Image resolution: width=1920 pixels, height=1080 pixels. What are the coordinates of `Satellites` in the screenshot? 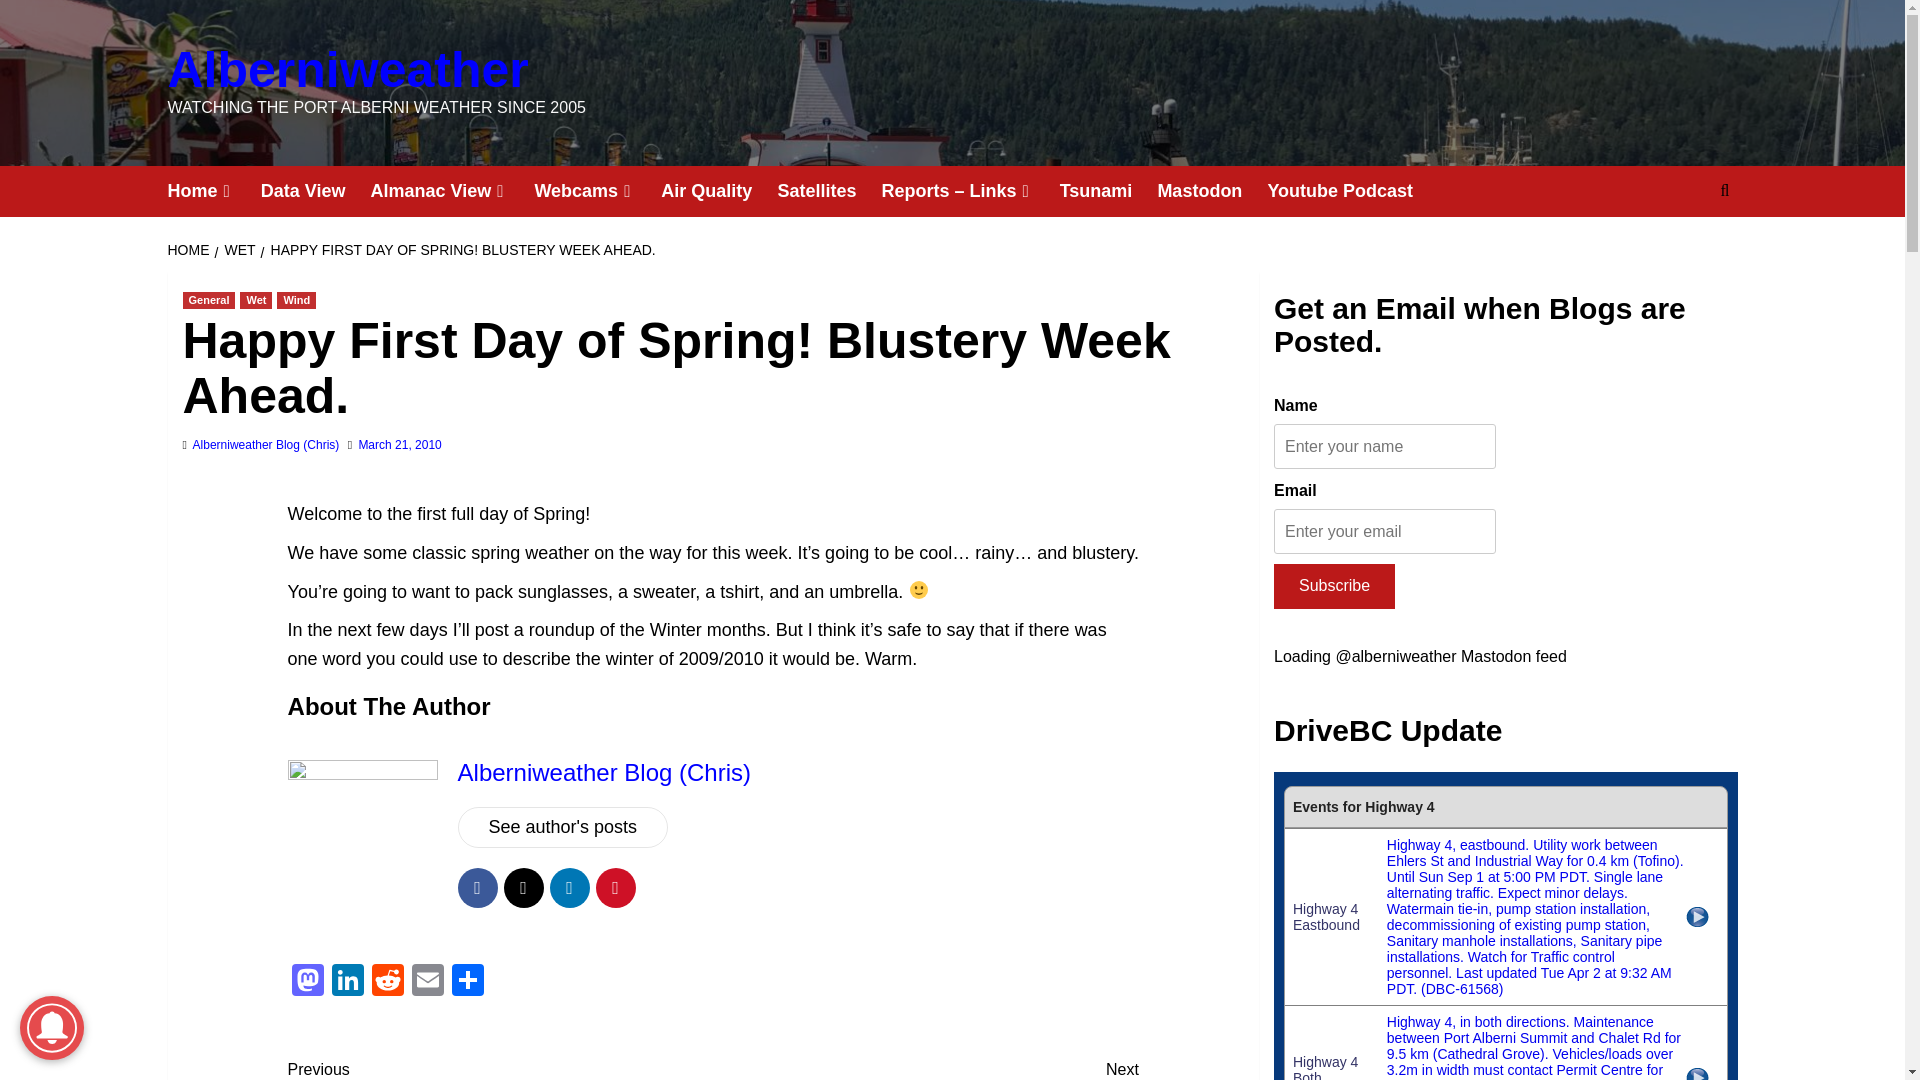 It's located at (829, 192).